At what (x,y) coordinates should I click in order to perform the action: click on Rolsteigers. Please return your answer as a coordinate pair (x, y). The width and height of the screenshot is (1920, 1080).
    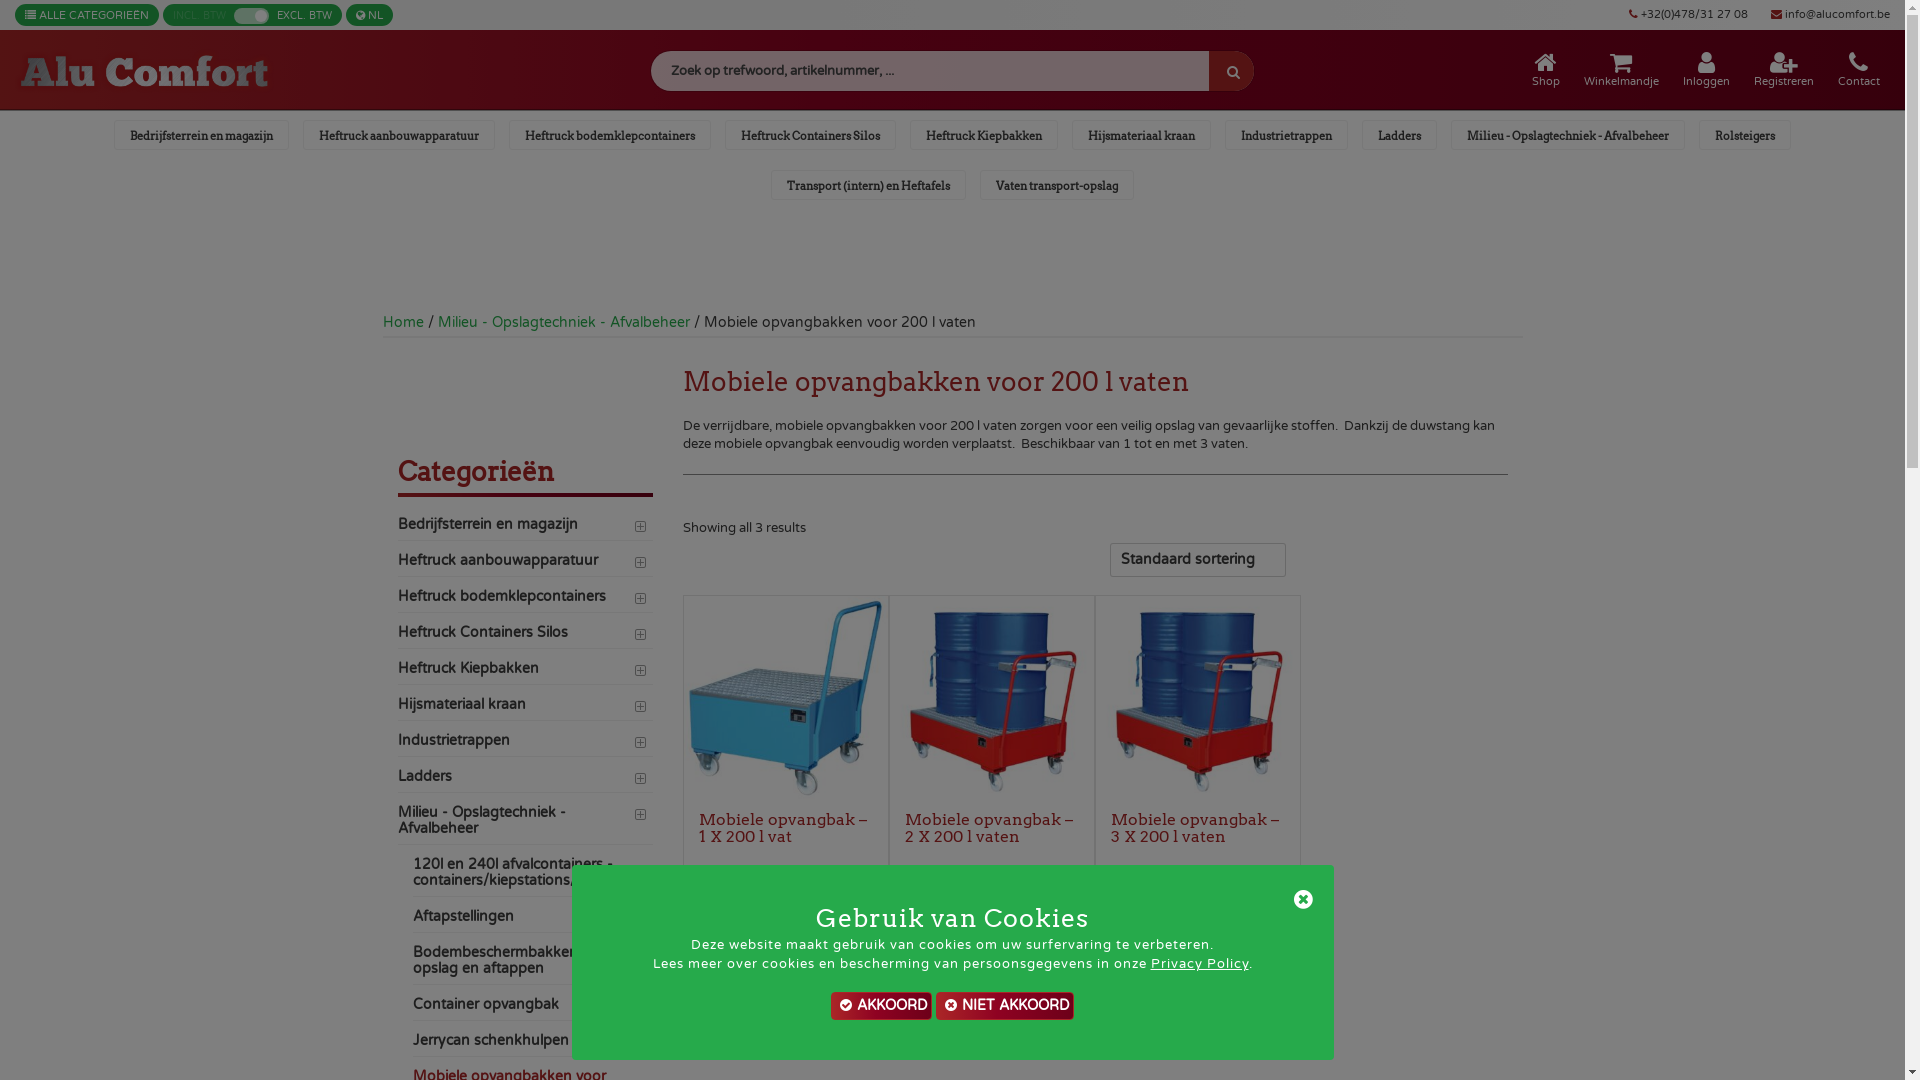
    Looking at the image, I should click on (1745, 135).